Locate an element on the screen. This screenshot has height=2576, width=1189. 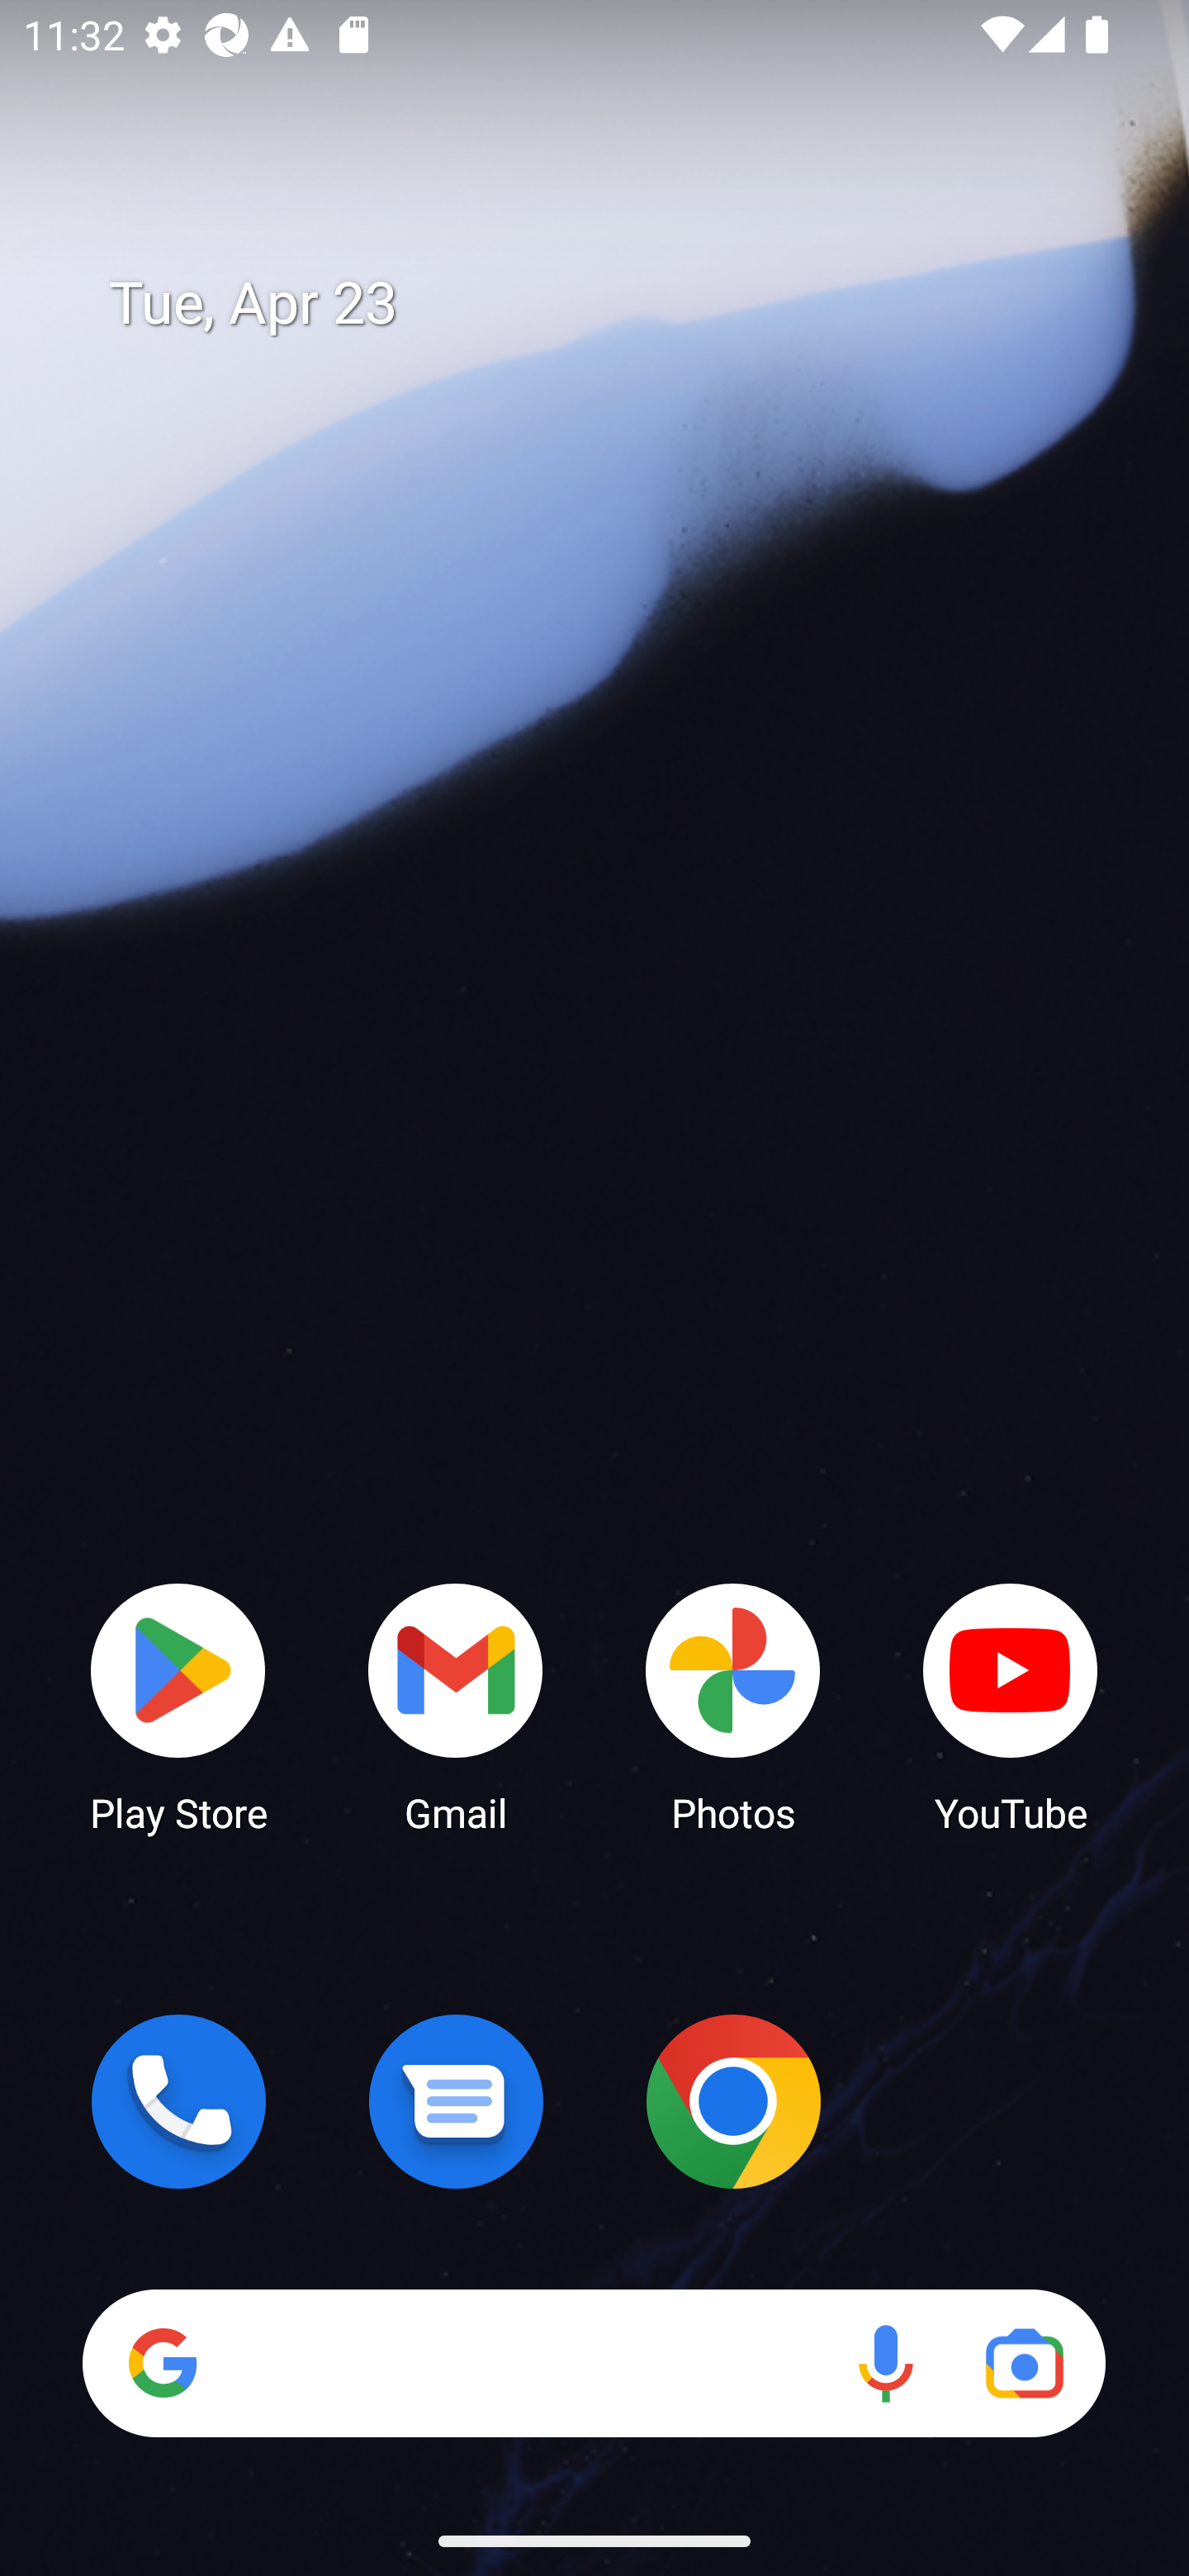
Gmail is located at coordinates (456, 1706).